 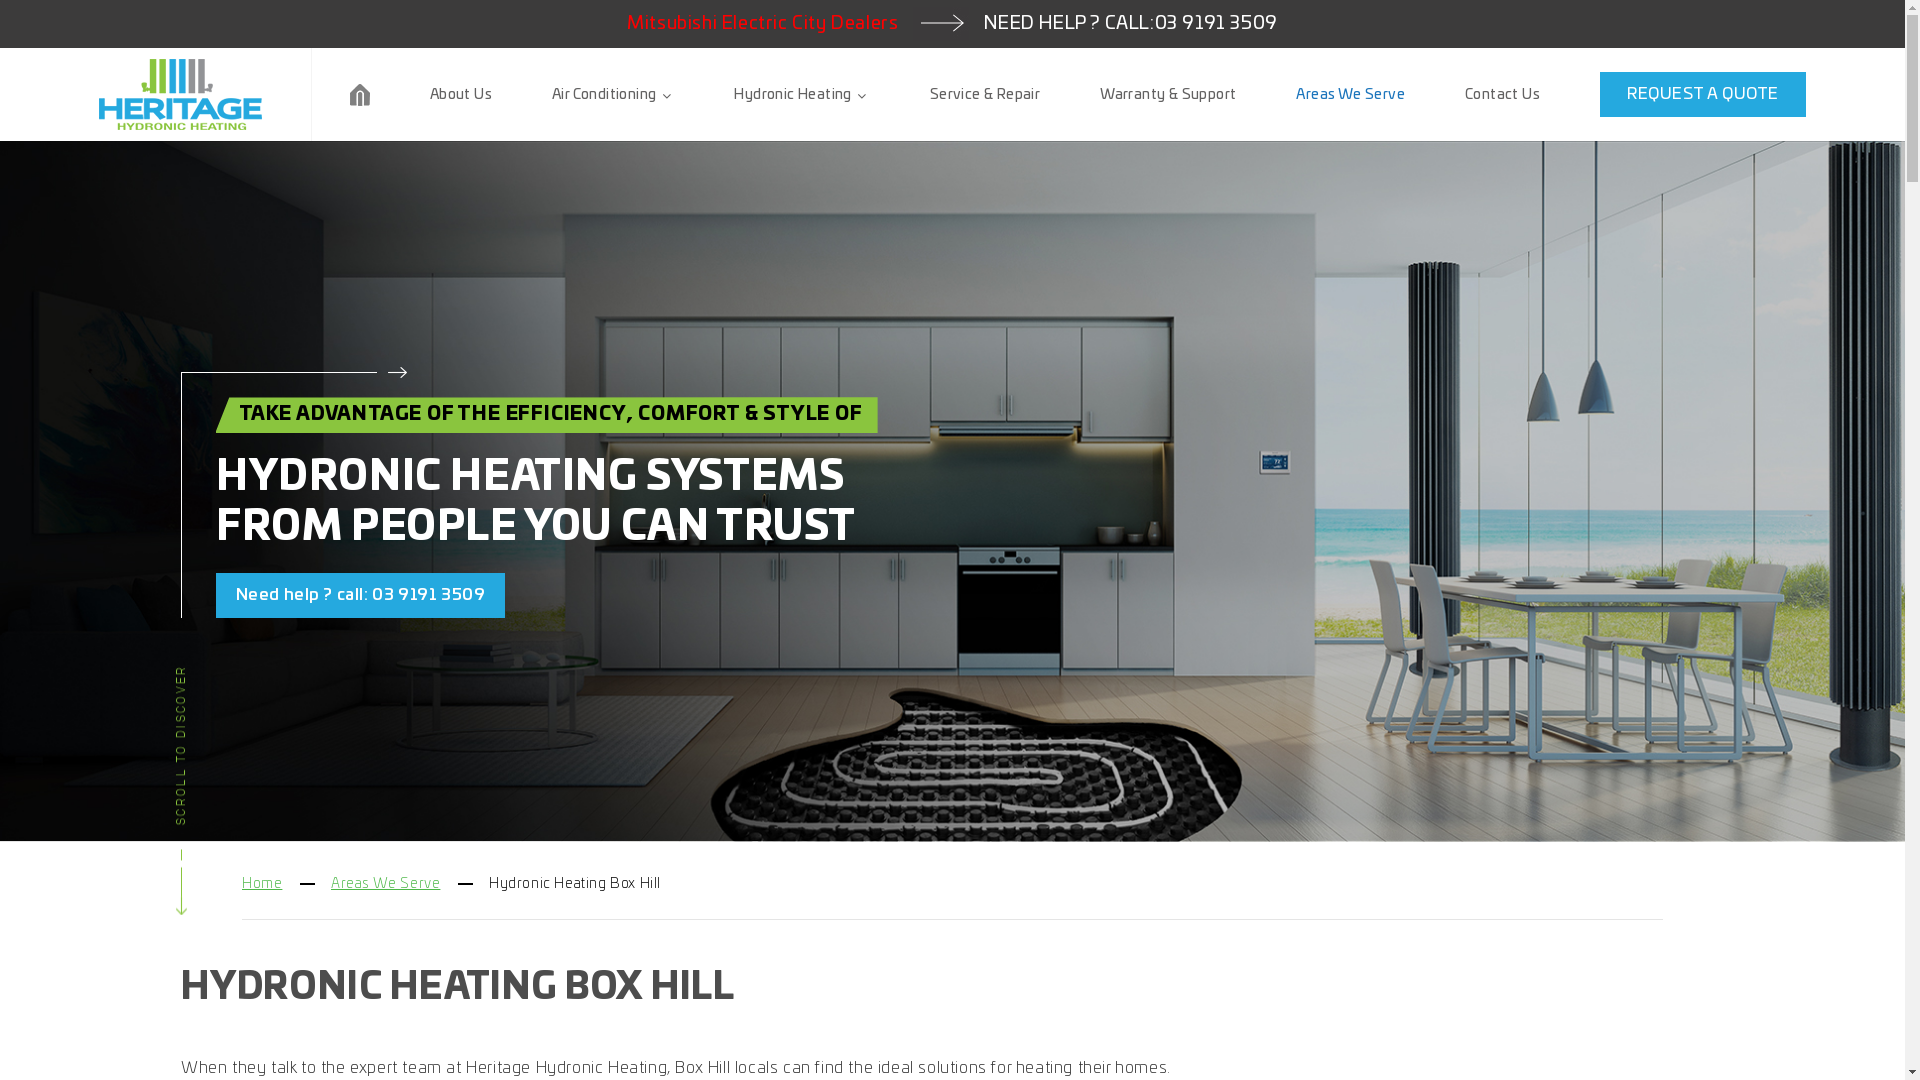 What do you see at coordinates (802, 94) in the screenshot?
I see `Hydronic Heating` at bounding box center [802, 94].